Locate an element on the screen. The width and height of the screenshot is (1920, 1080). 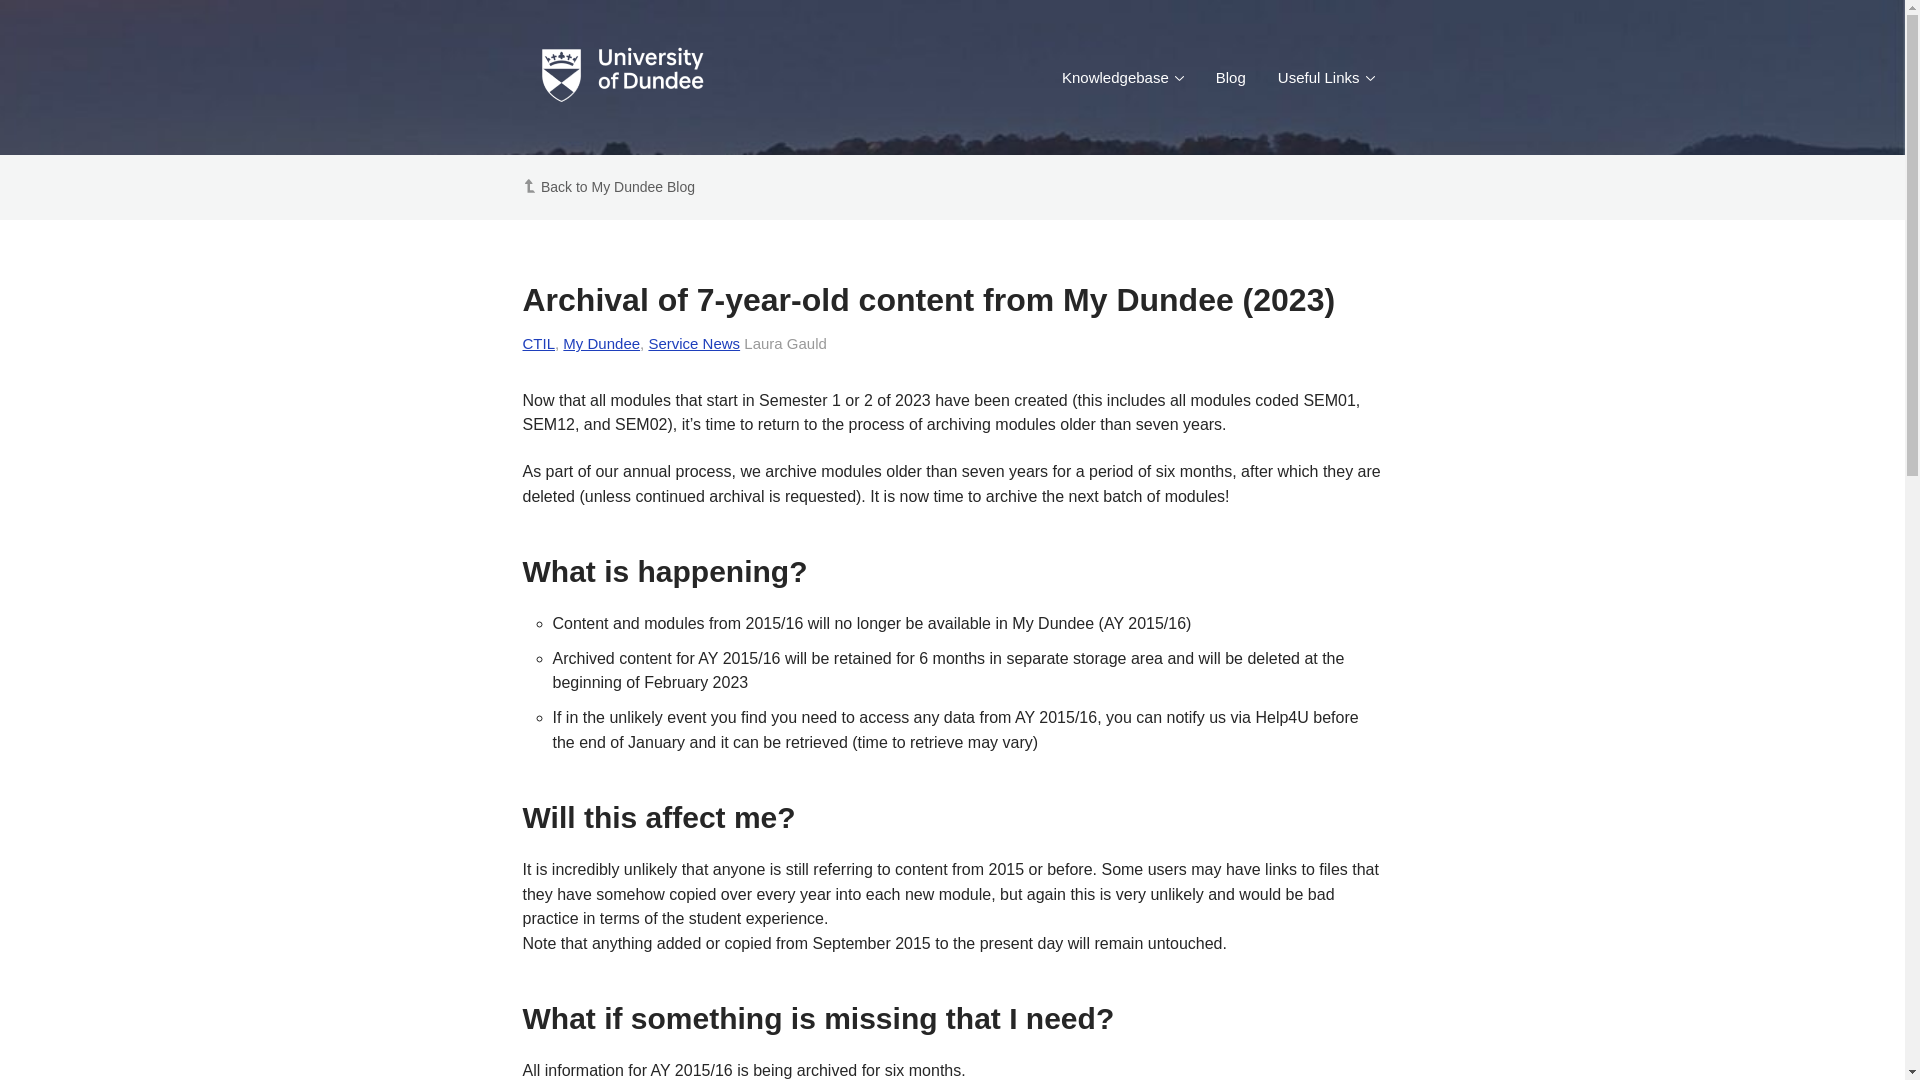
CTIL is located at coordinates (538, 343).